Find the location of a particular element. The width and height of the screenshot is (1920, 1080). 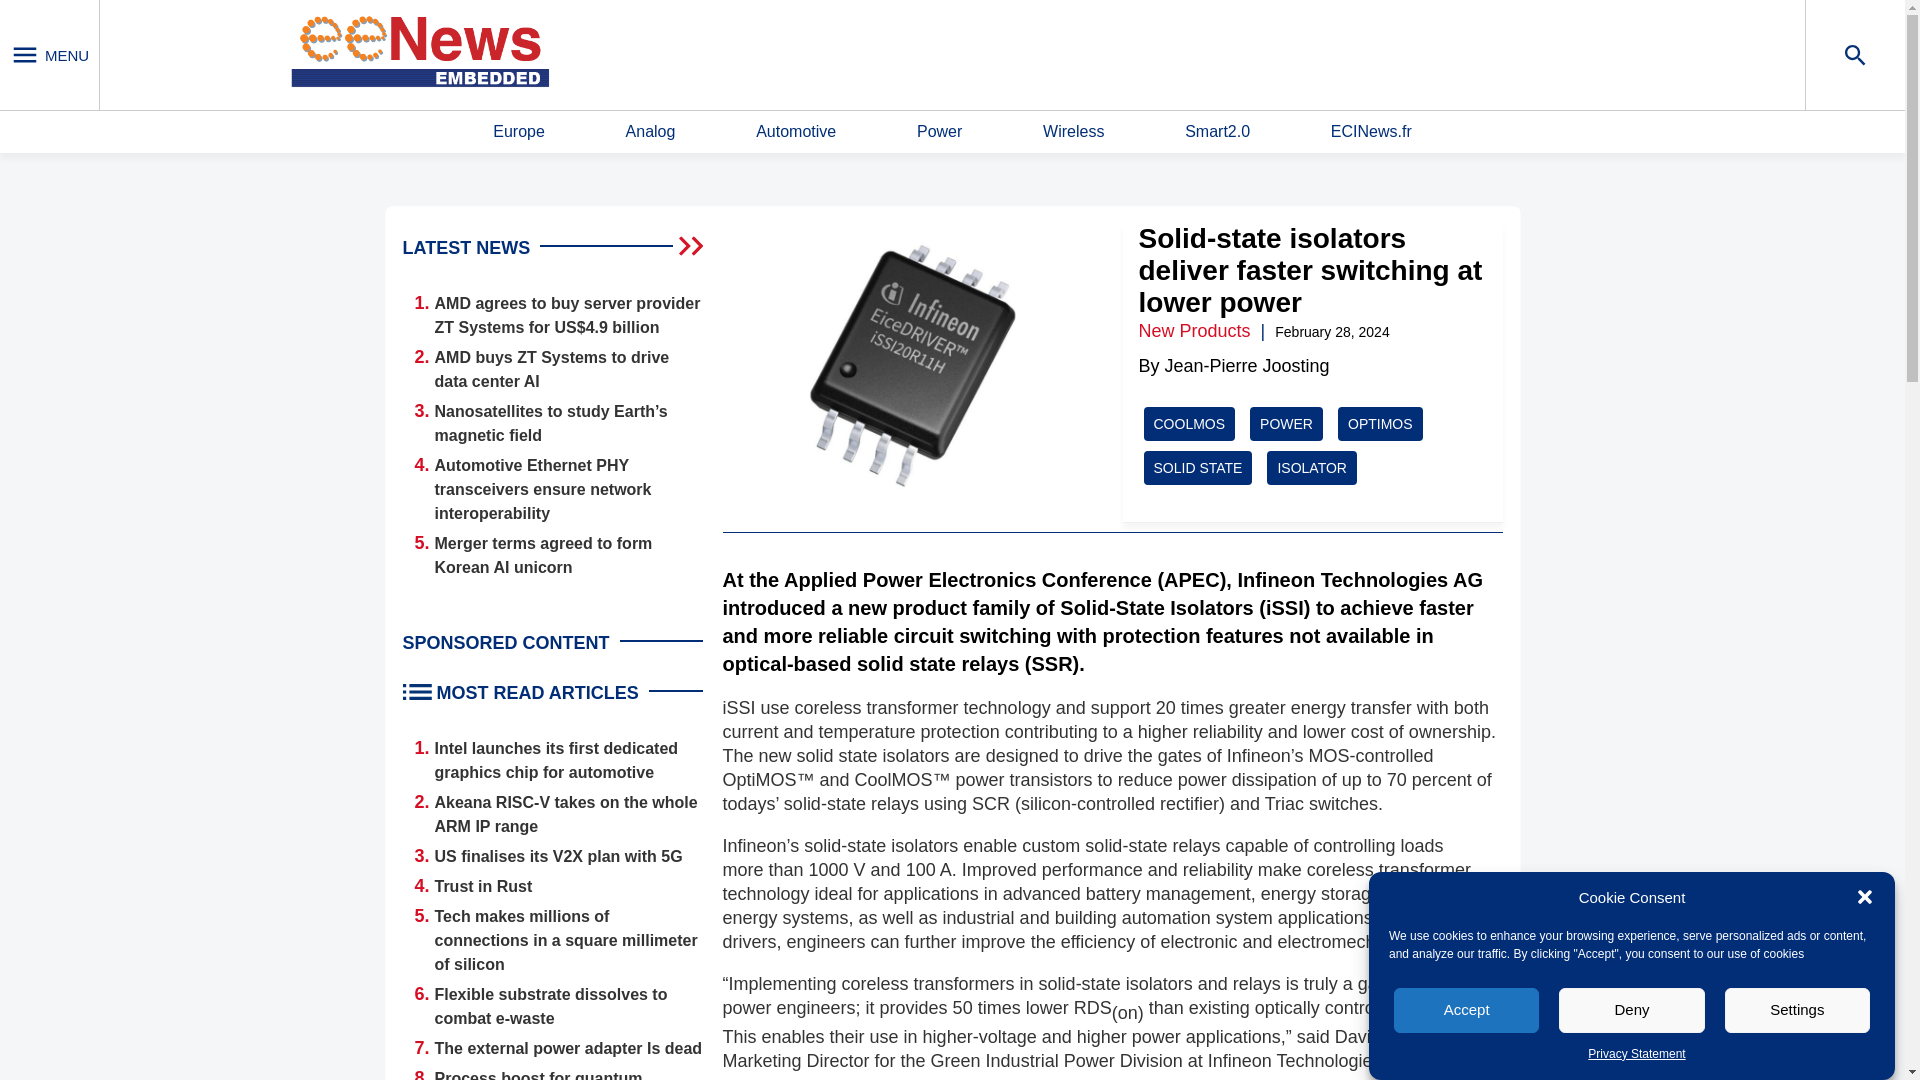

ECINews.fr is located at coordinates (1370, 132).